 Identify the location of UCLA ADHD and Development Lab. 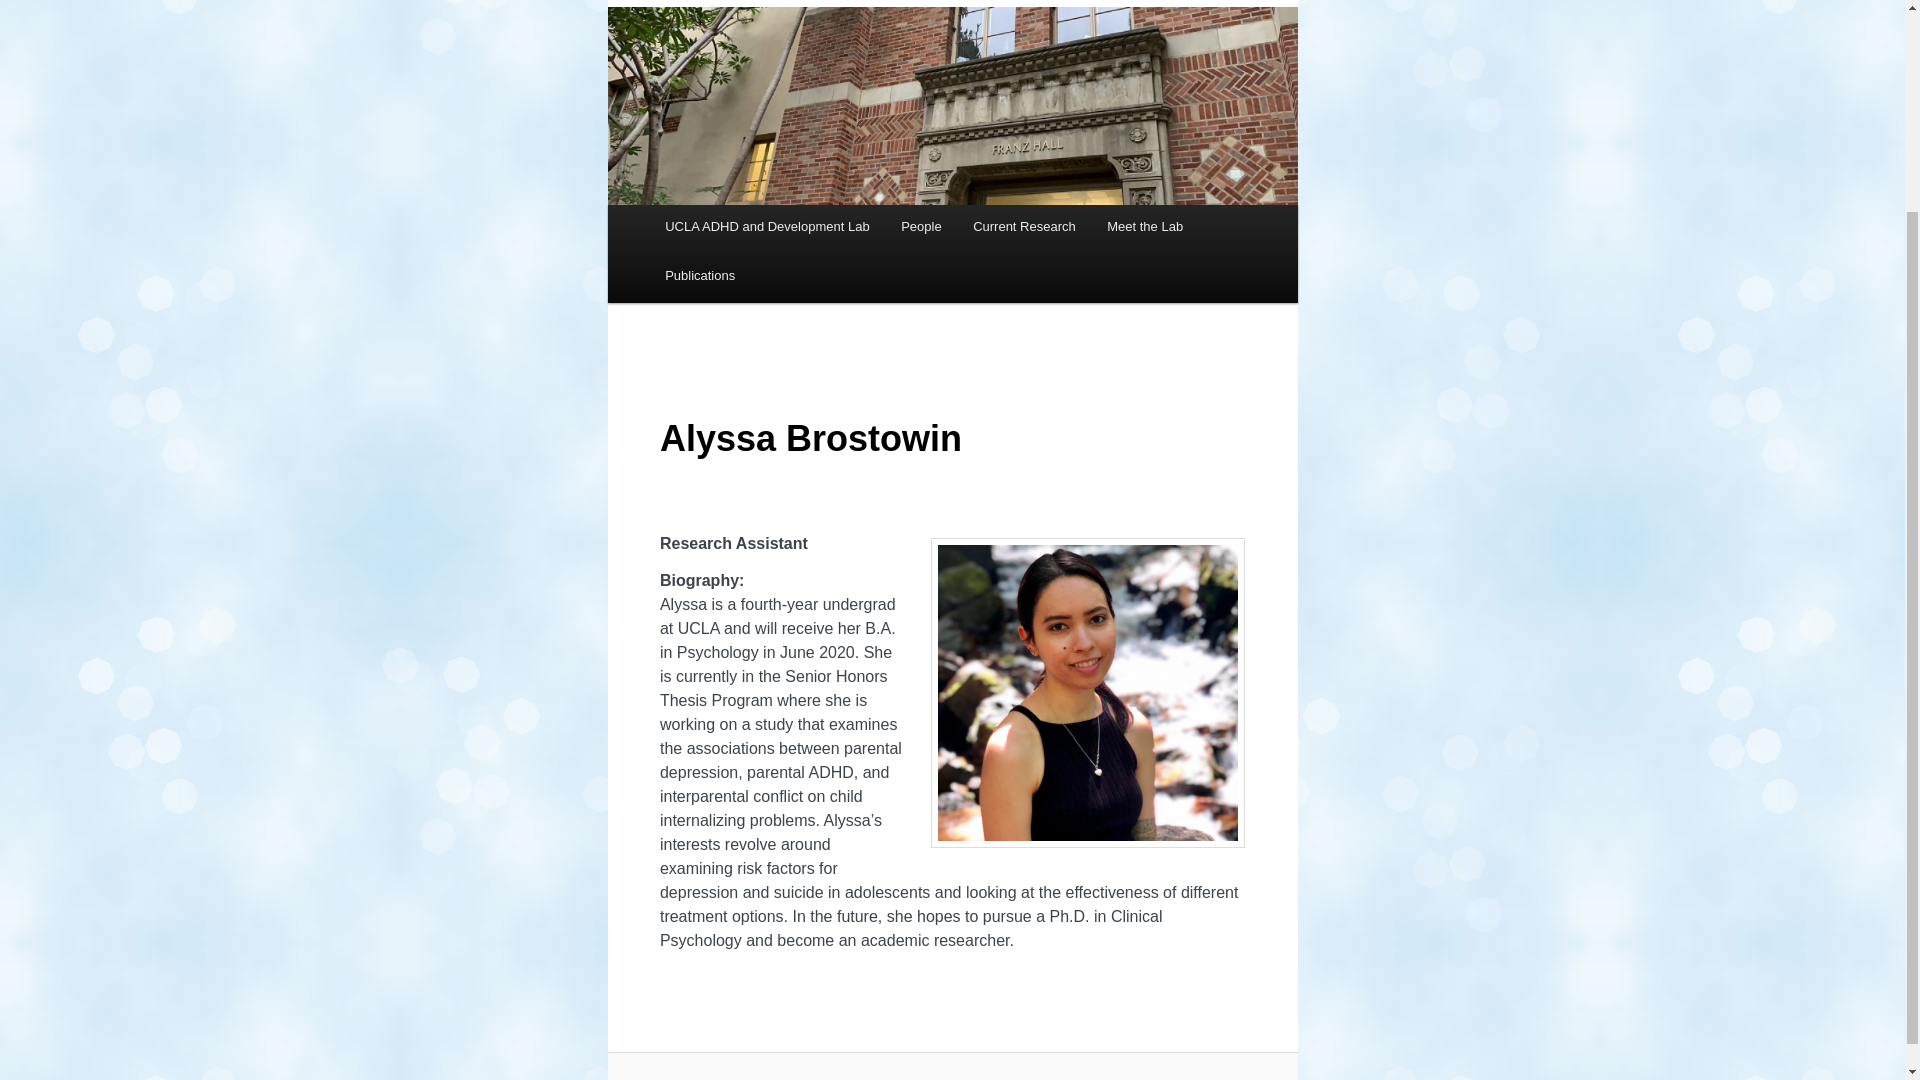
(766, 226).